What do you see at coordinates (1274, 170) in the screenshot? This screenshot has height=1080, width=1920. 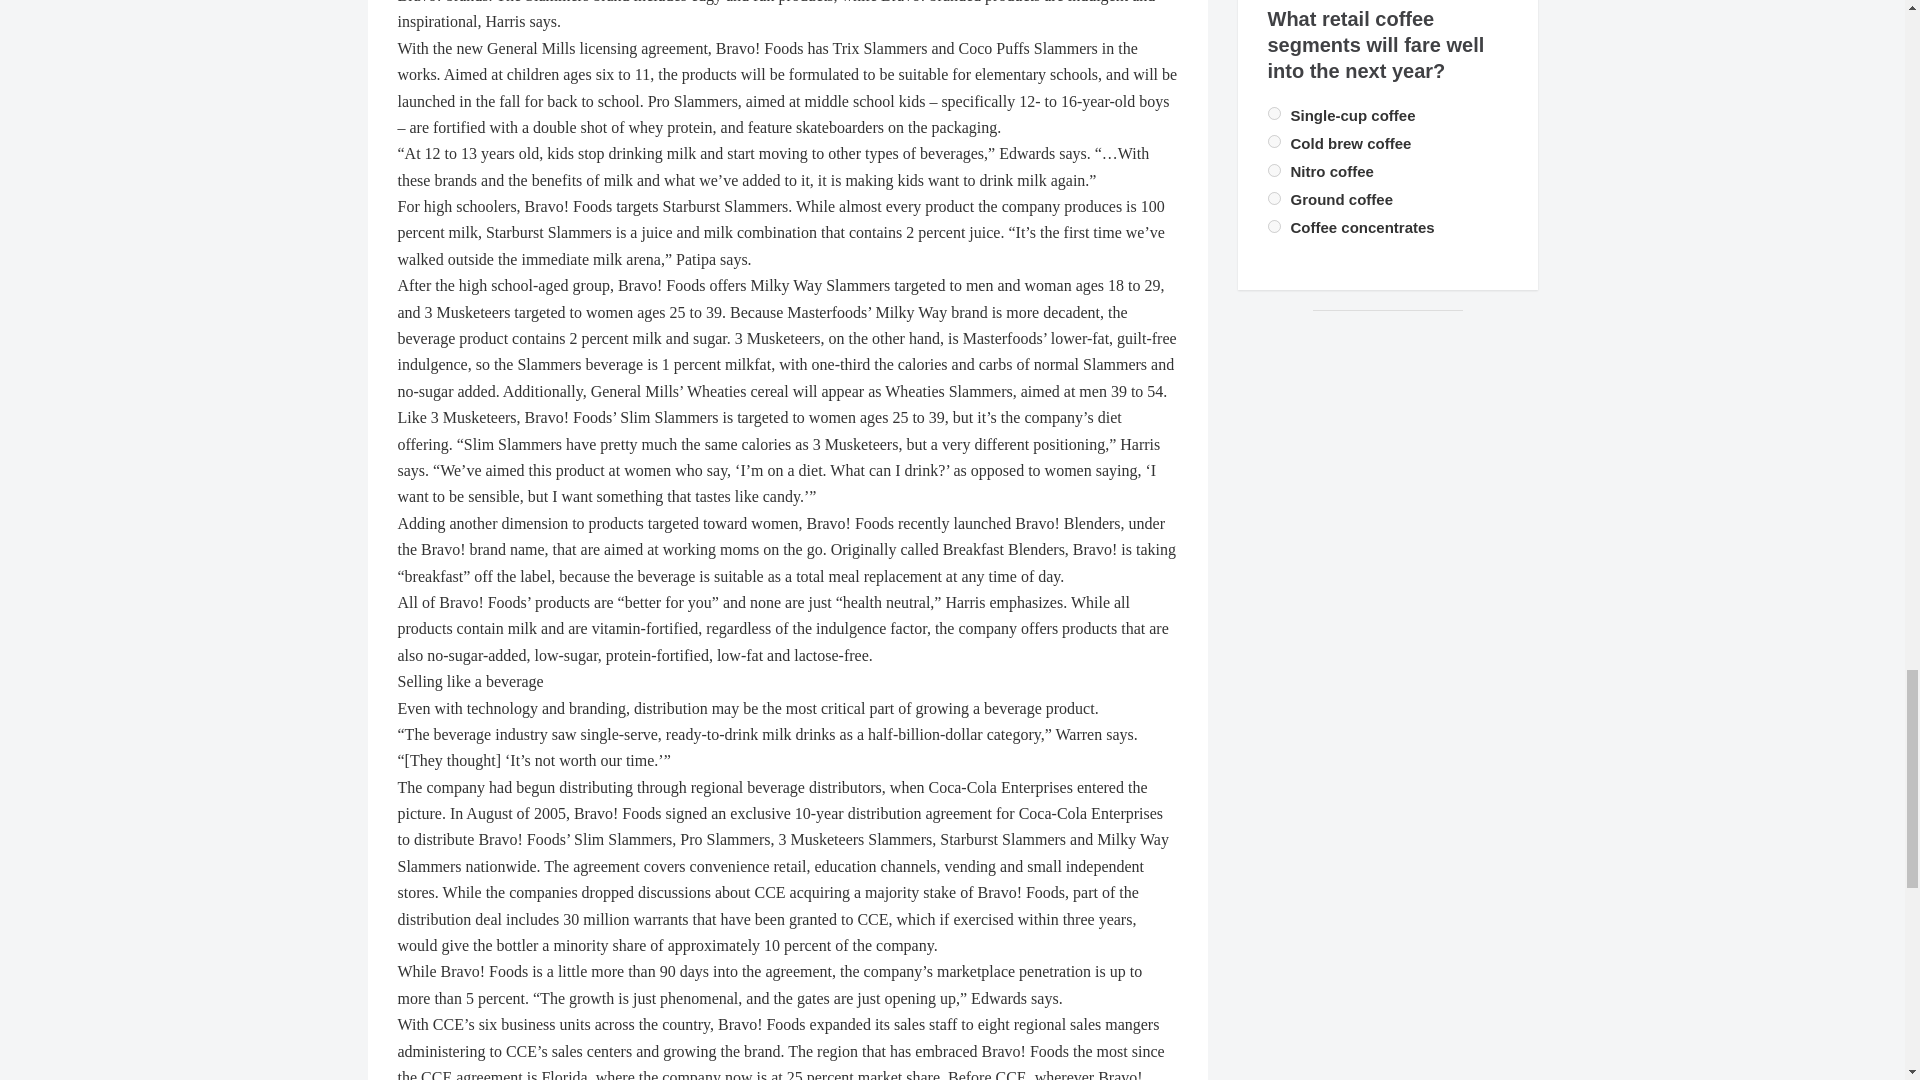 I see `3094` at bounding box center [1274, 170].